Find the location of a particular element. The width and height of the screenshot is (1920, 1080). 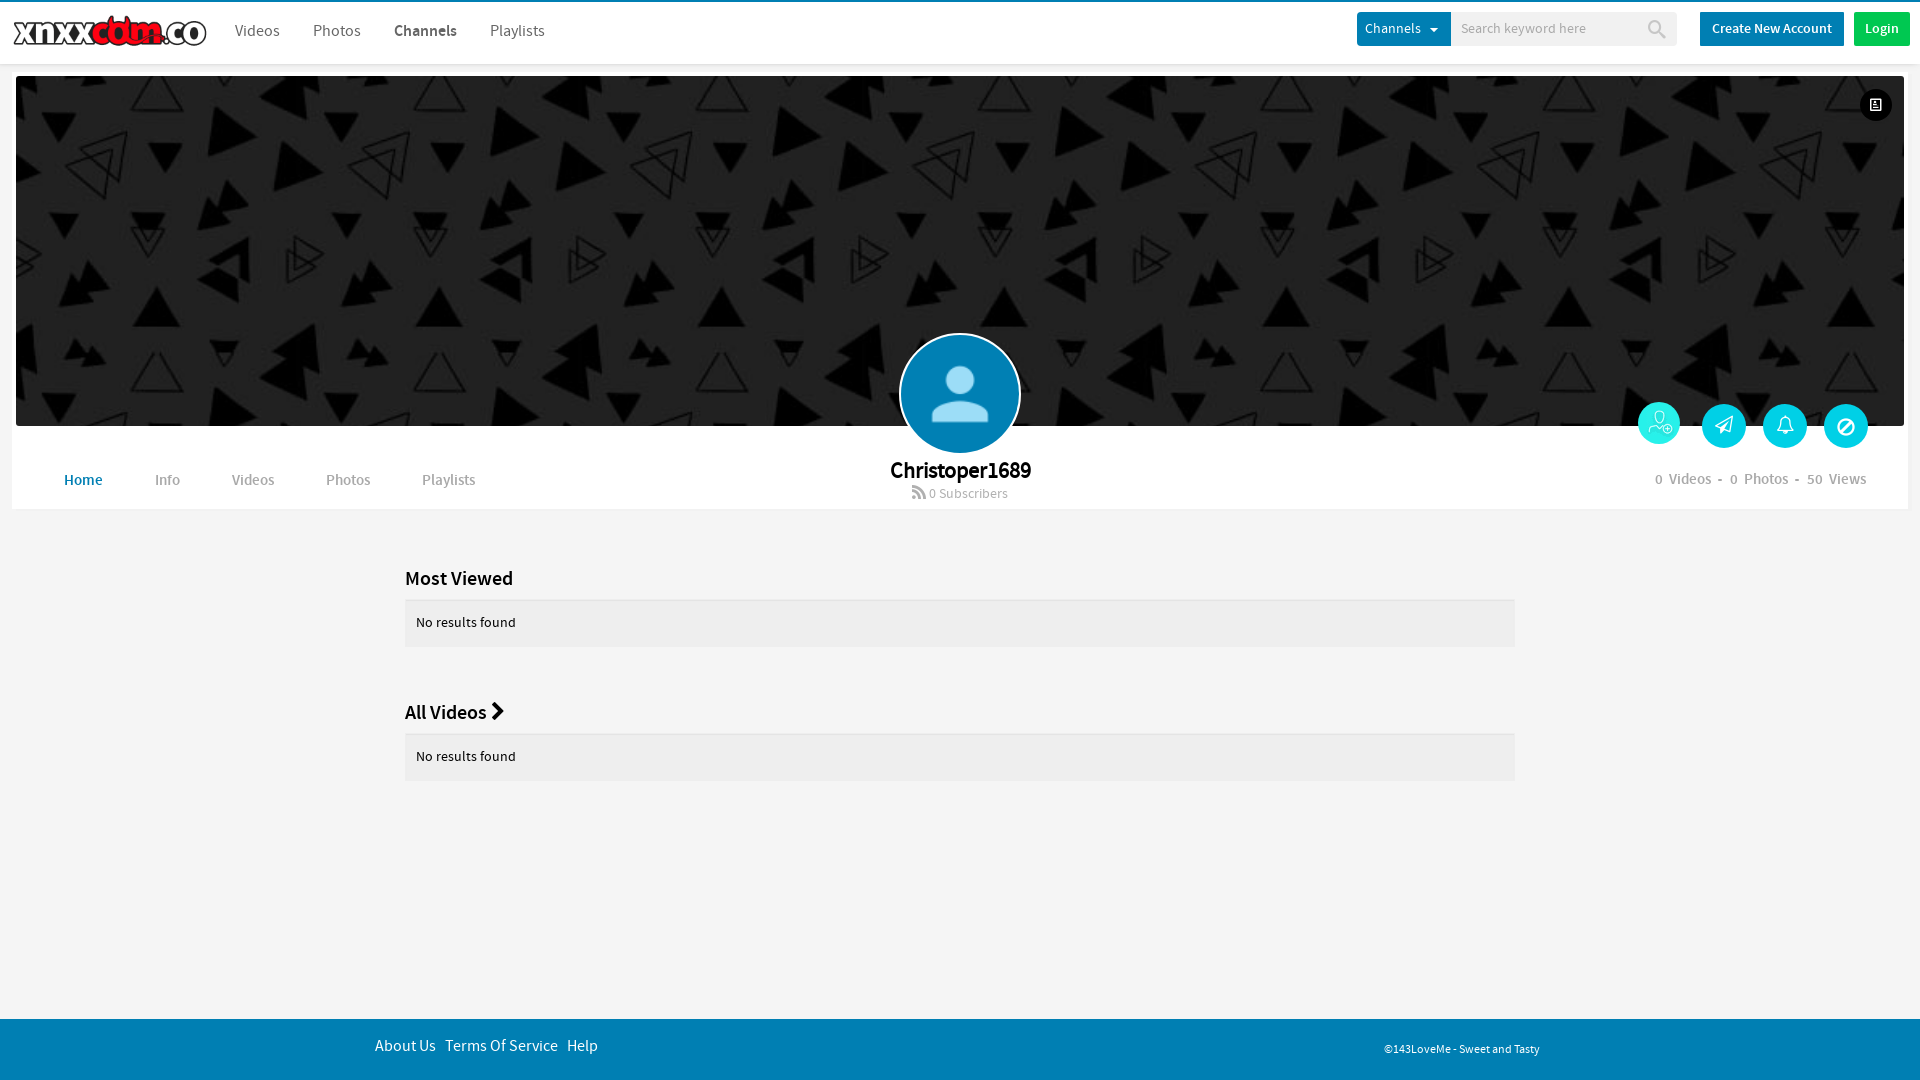

Playlists is located at coordinates (448, 482).